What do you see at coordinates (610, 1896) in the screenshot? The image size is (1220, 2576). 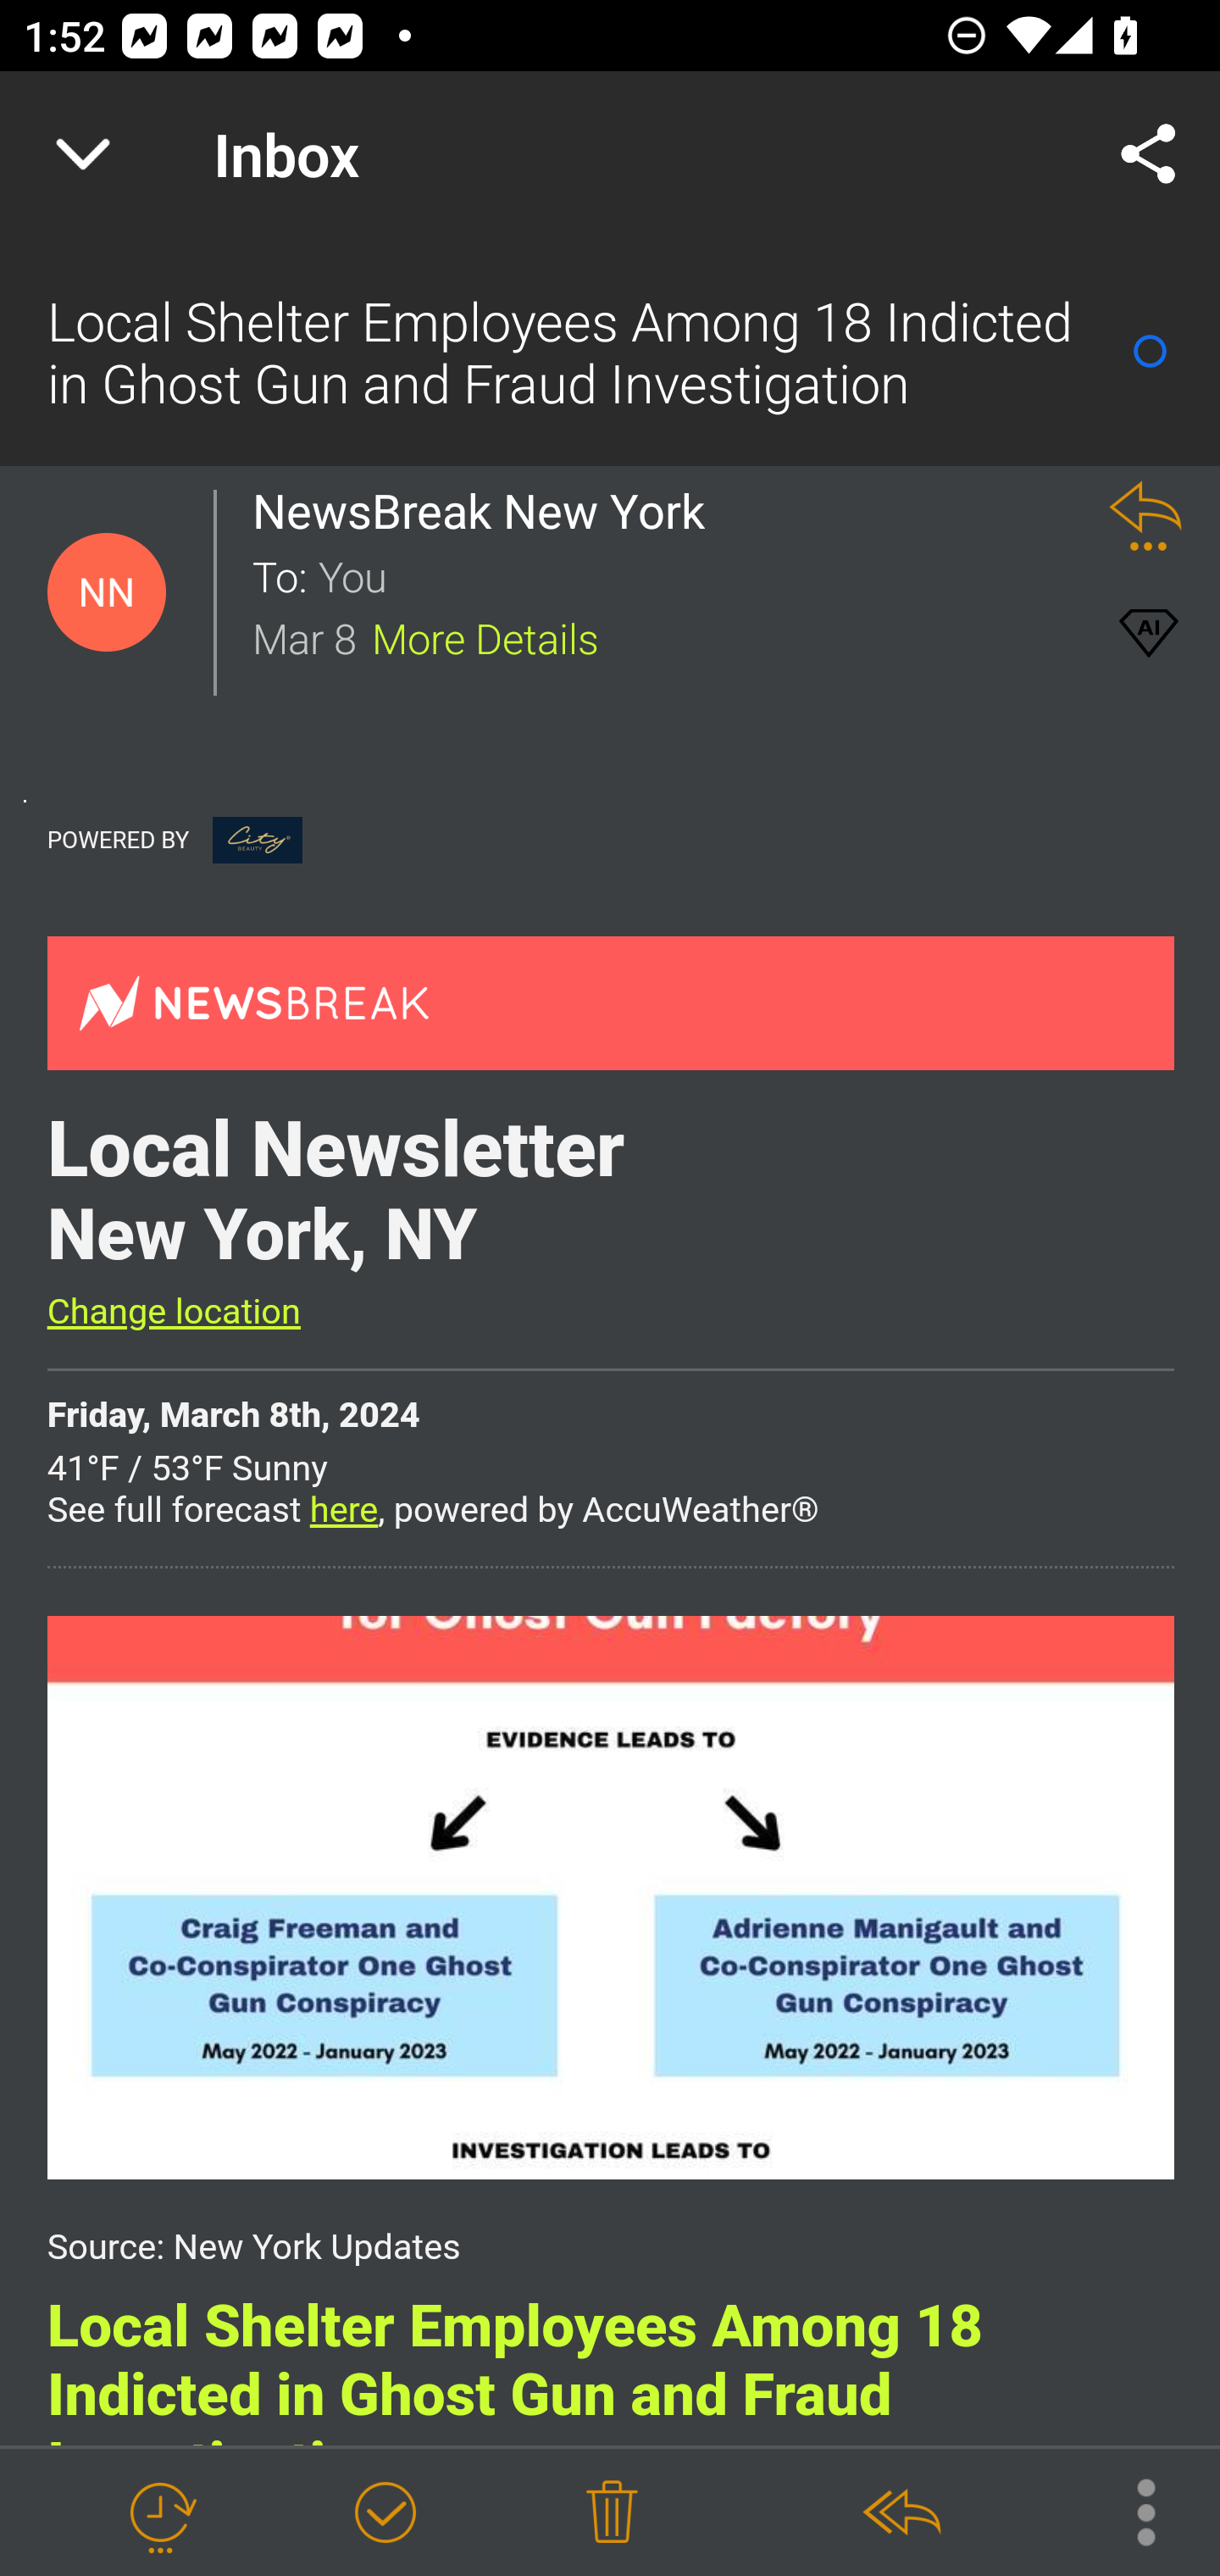 I see `1 local news image` at bounding box center [610, 1896].